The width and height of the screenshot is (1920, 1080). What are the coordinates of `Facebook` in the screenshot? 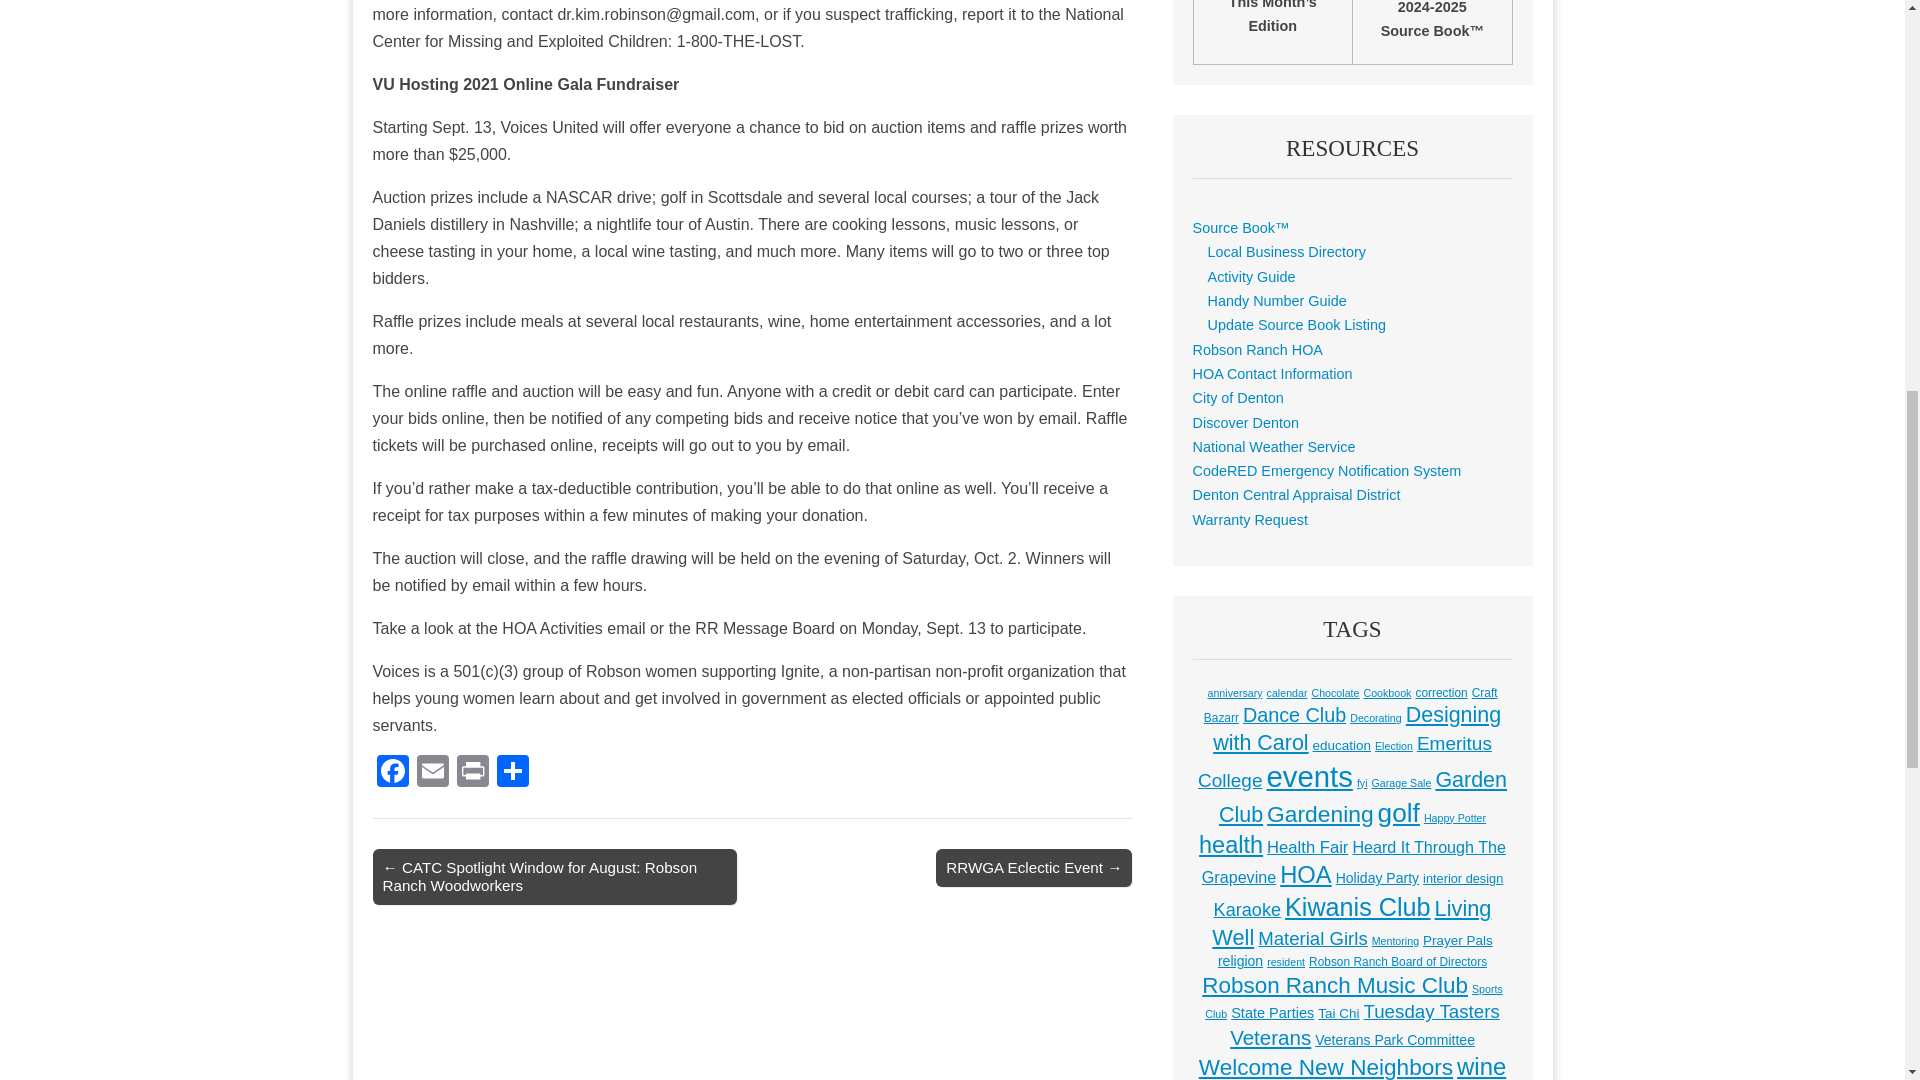 It's located at (392, 772).